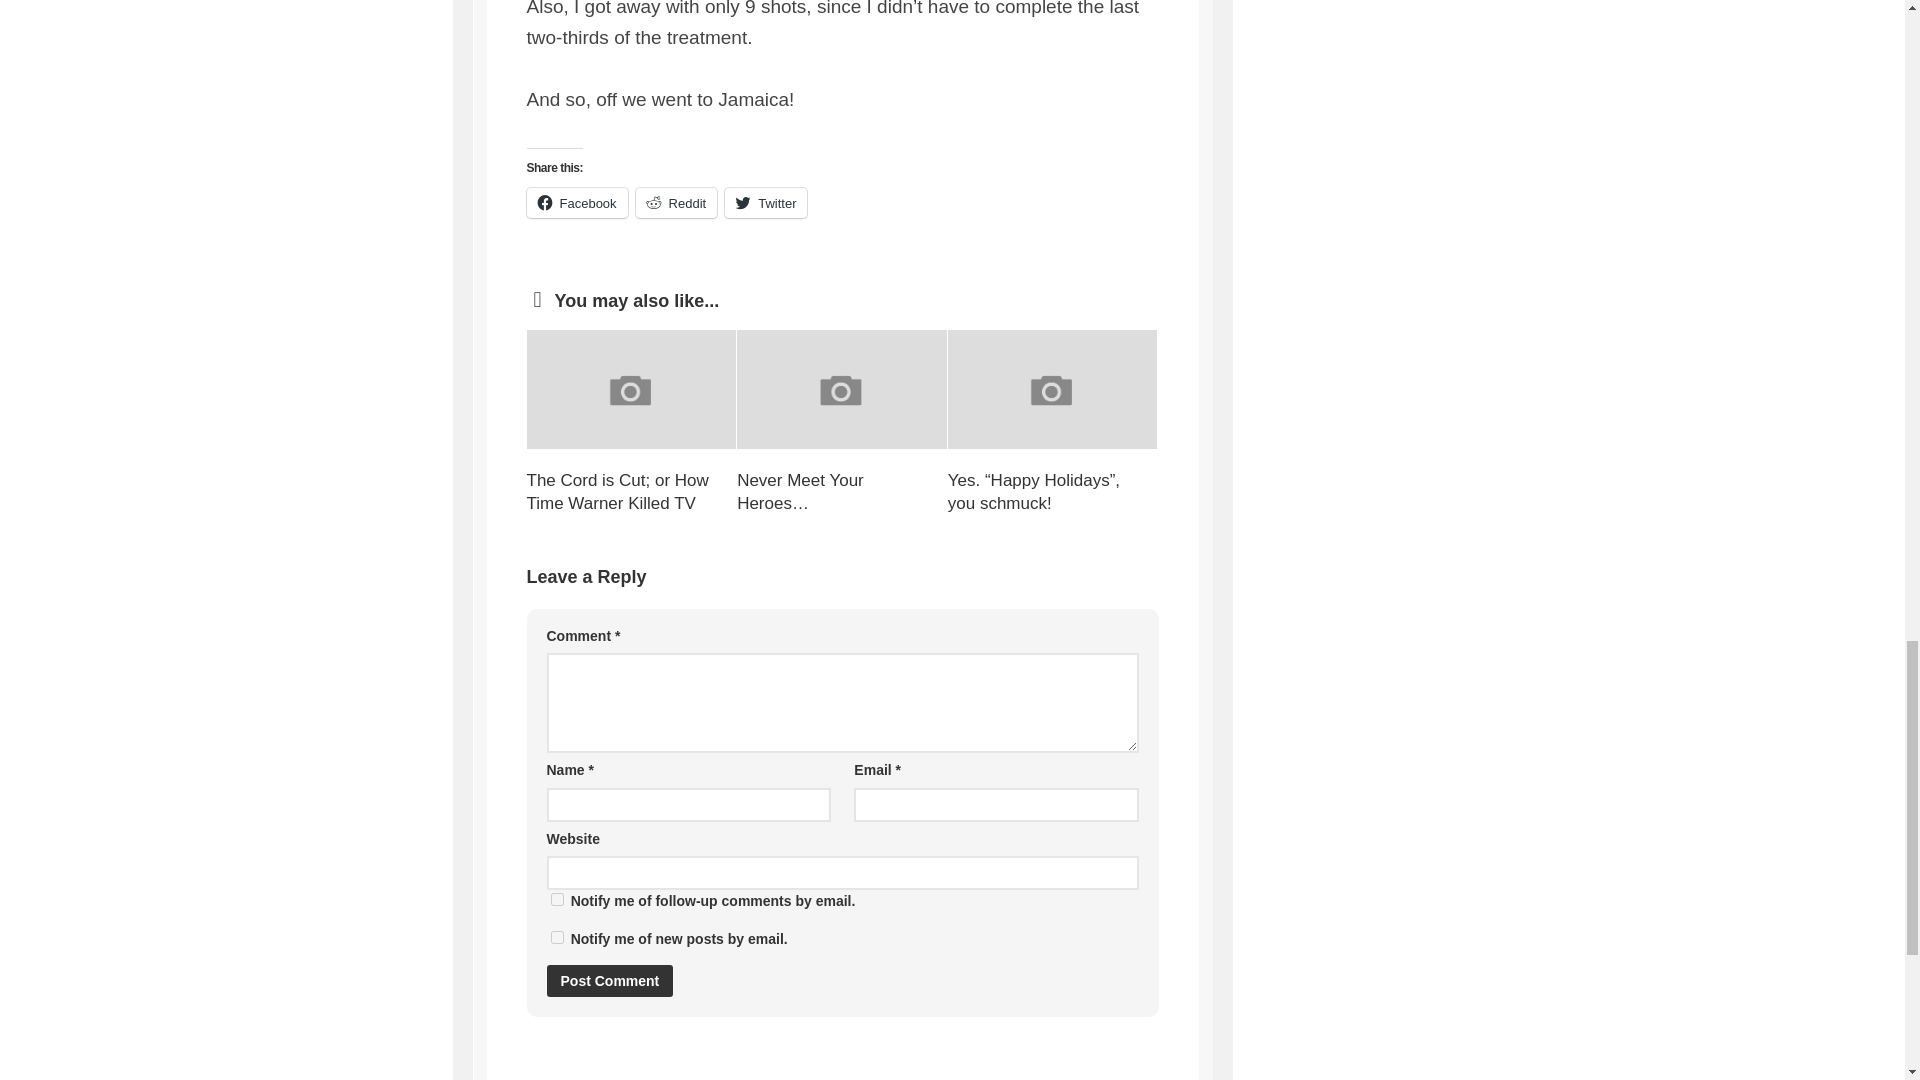 This screenshot has height=1080, width=1920. What do you see at coordinates (556, 936) in the screenshot?
I see `subscribe` at bounding box center [556, 936].